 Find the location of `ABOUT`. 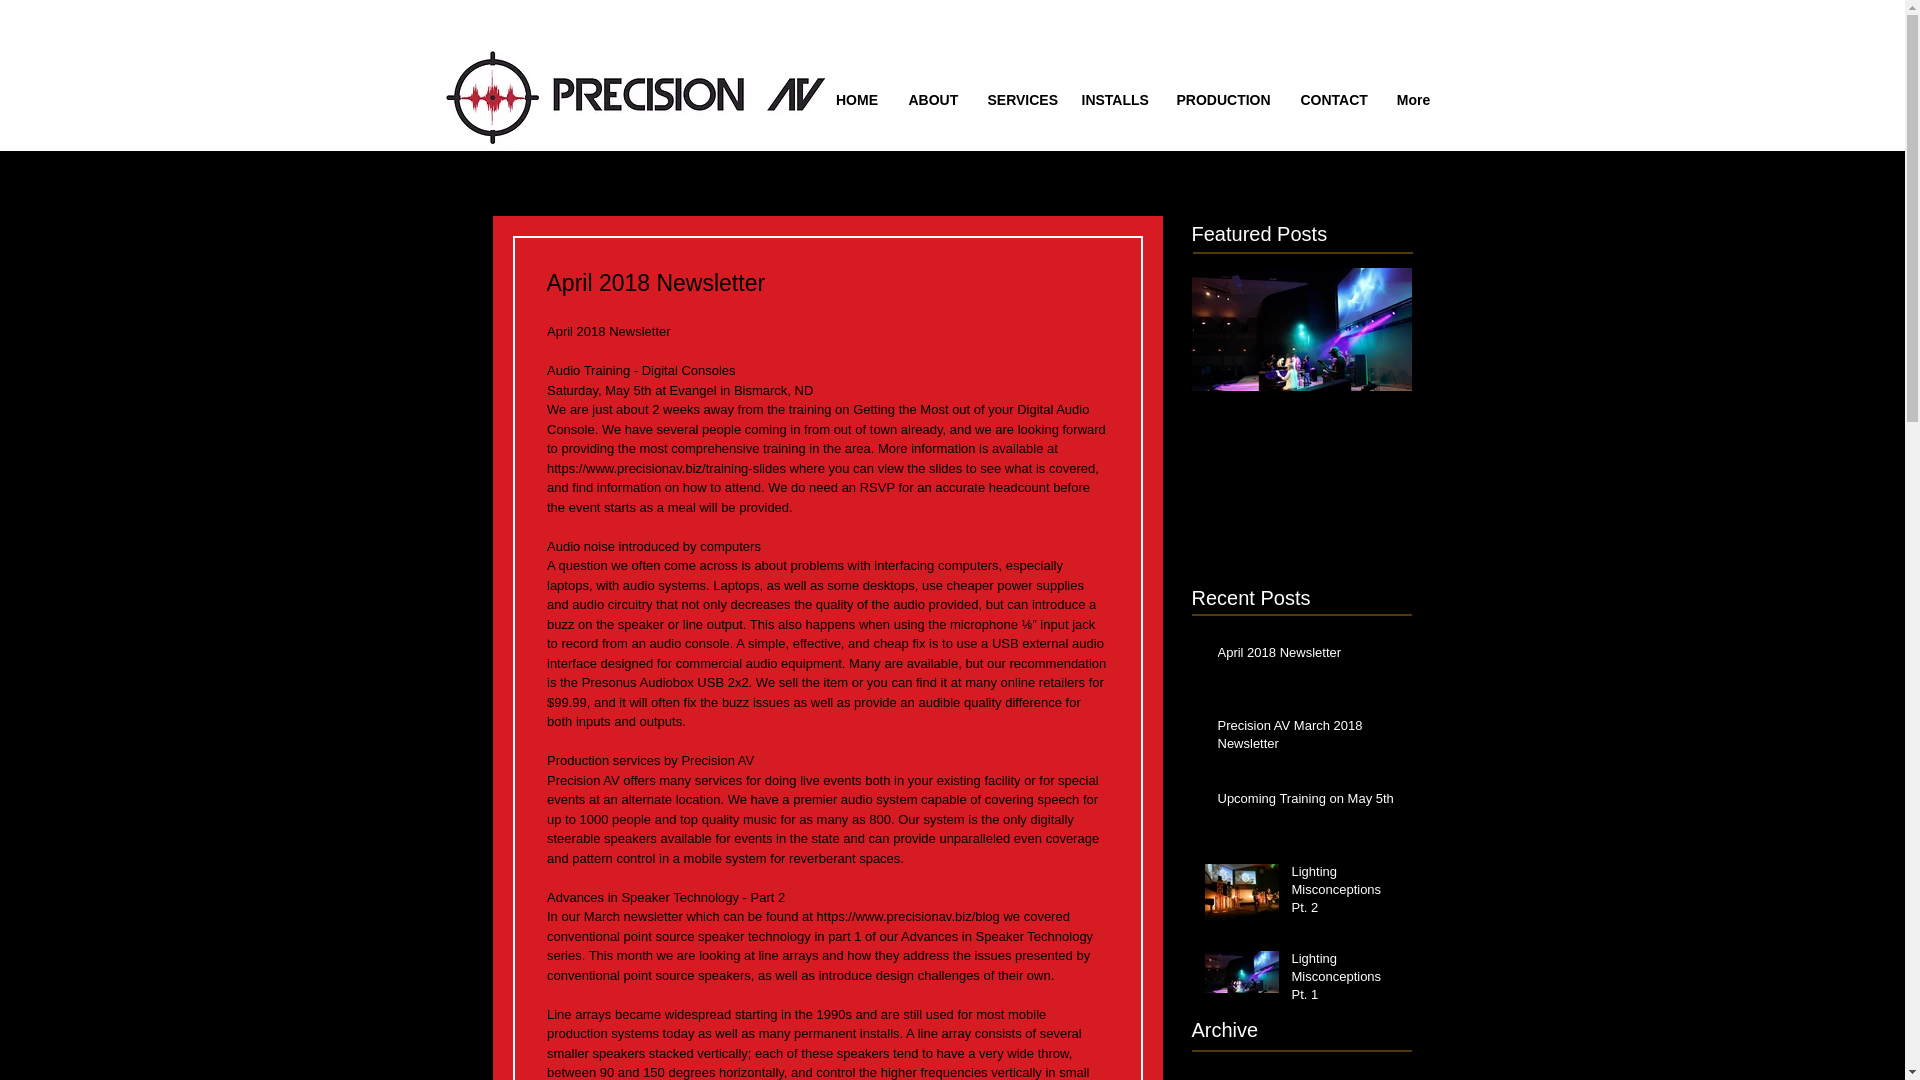

ABOUT is located at coordinates (934, 100).